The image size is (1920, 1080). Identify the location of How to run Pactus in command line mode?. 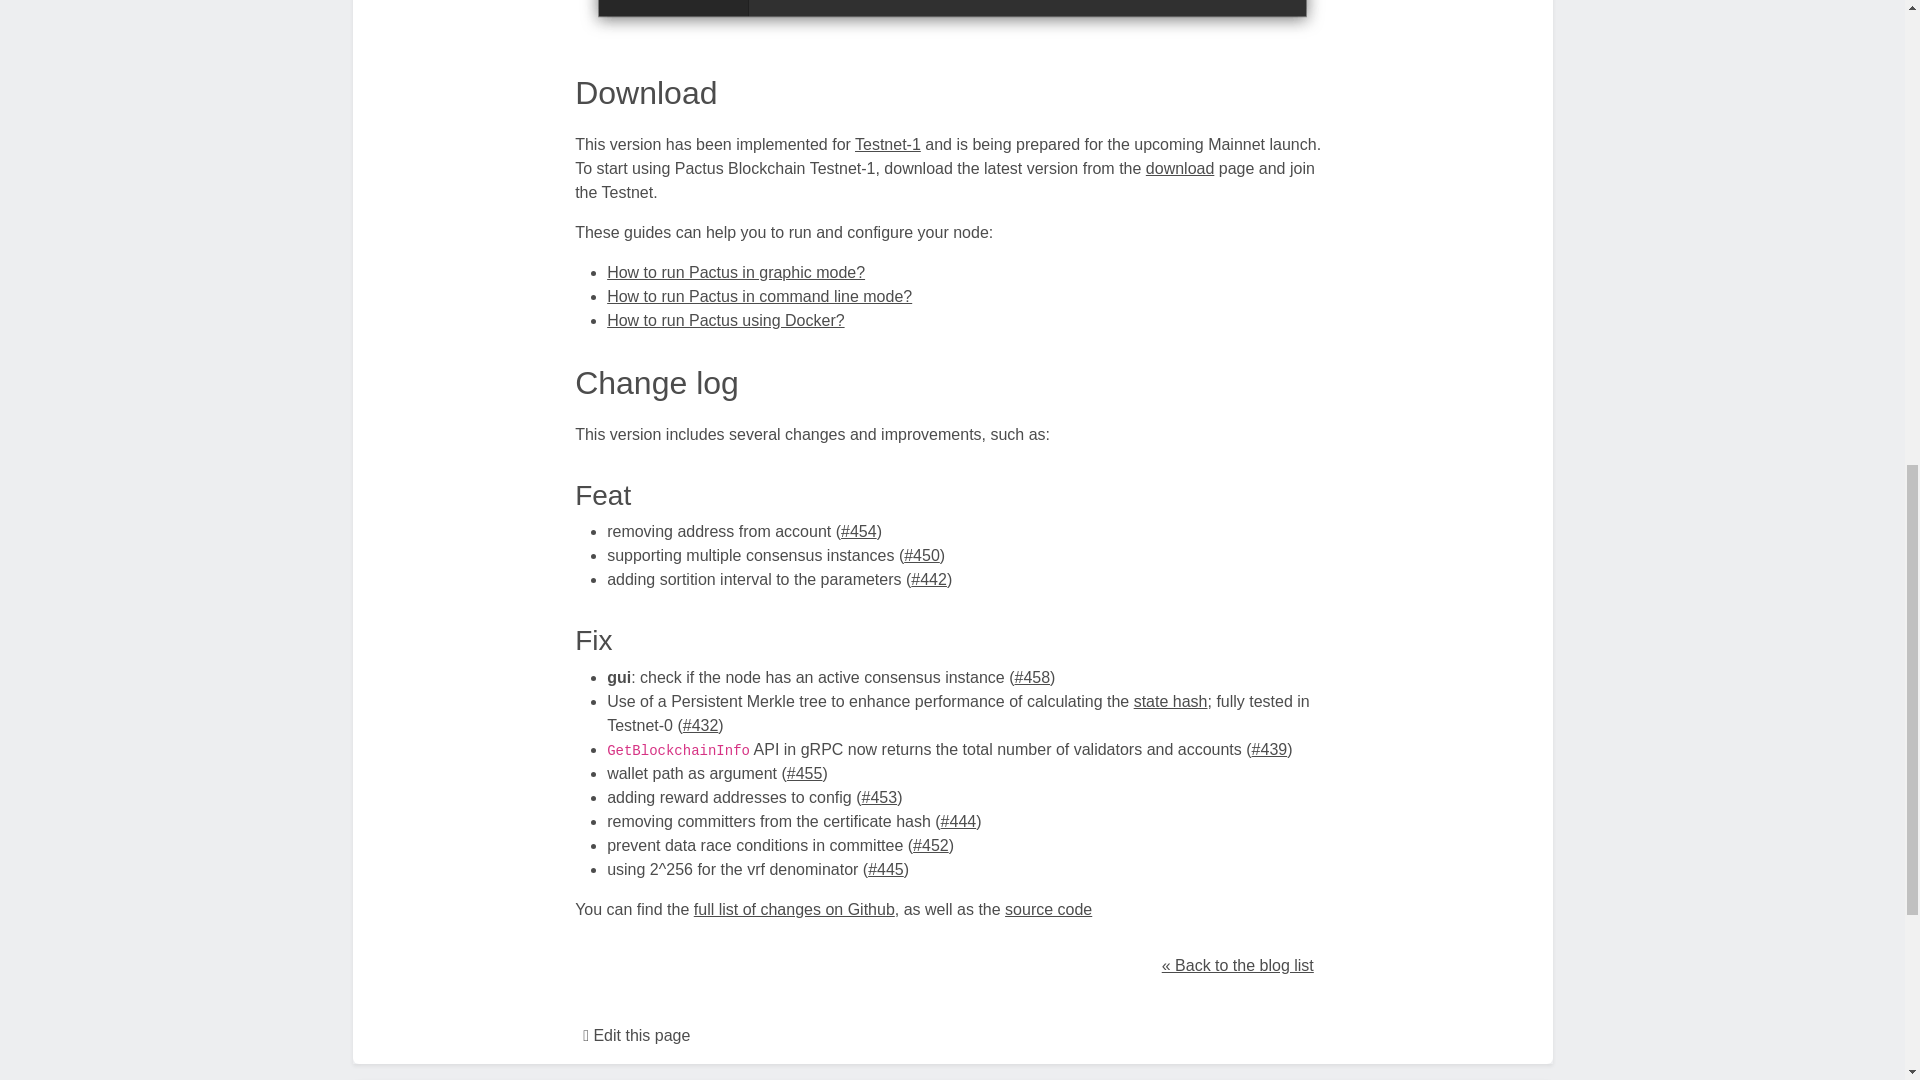
(759, 296).